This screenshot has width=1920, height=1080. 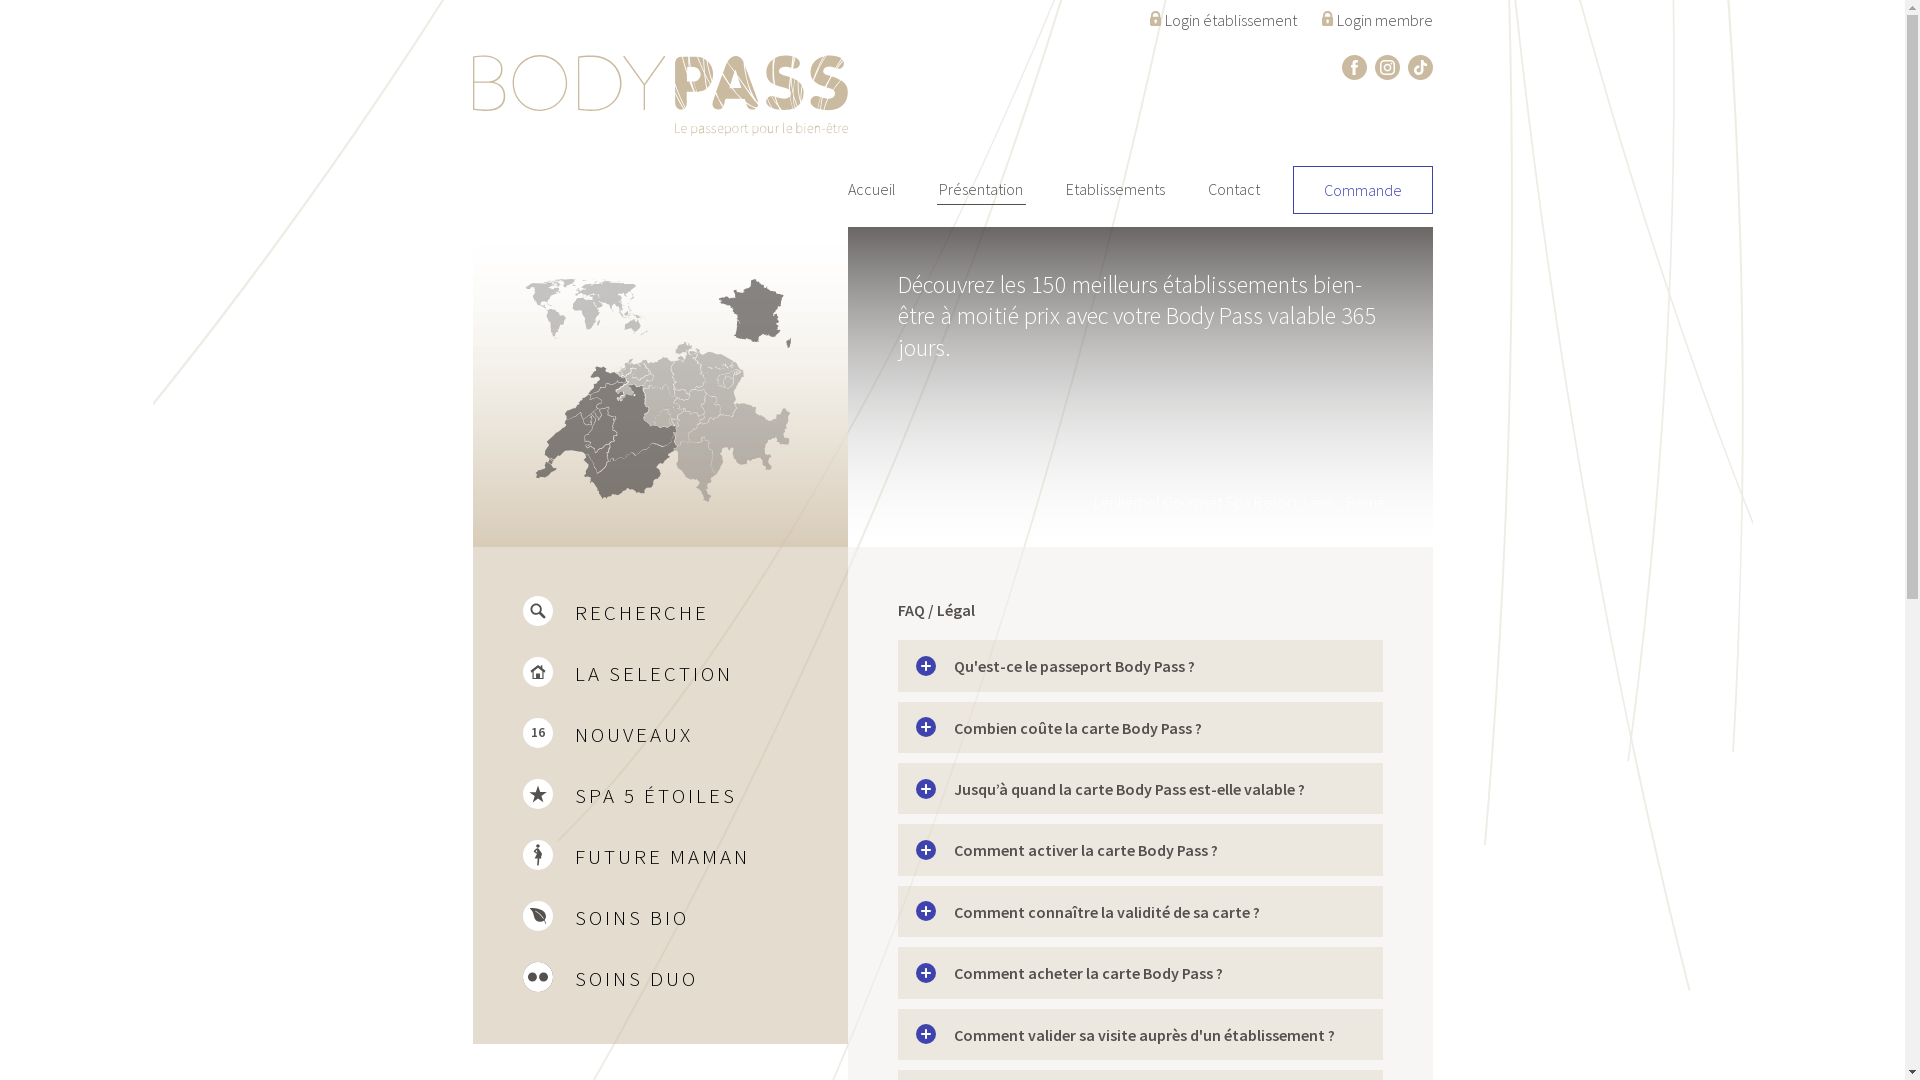 What do you see at coordinates (926, 789) in the screenshot?
I see `Open` at bounding box center [926, 789].